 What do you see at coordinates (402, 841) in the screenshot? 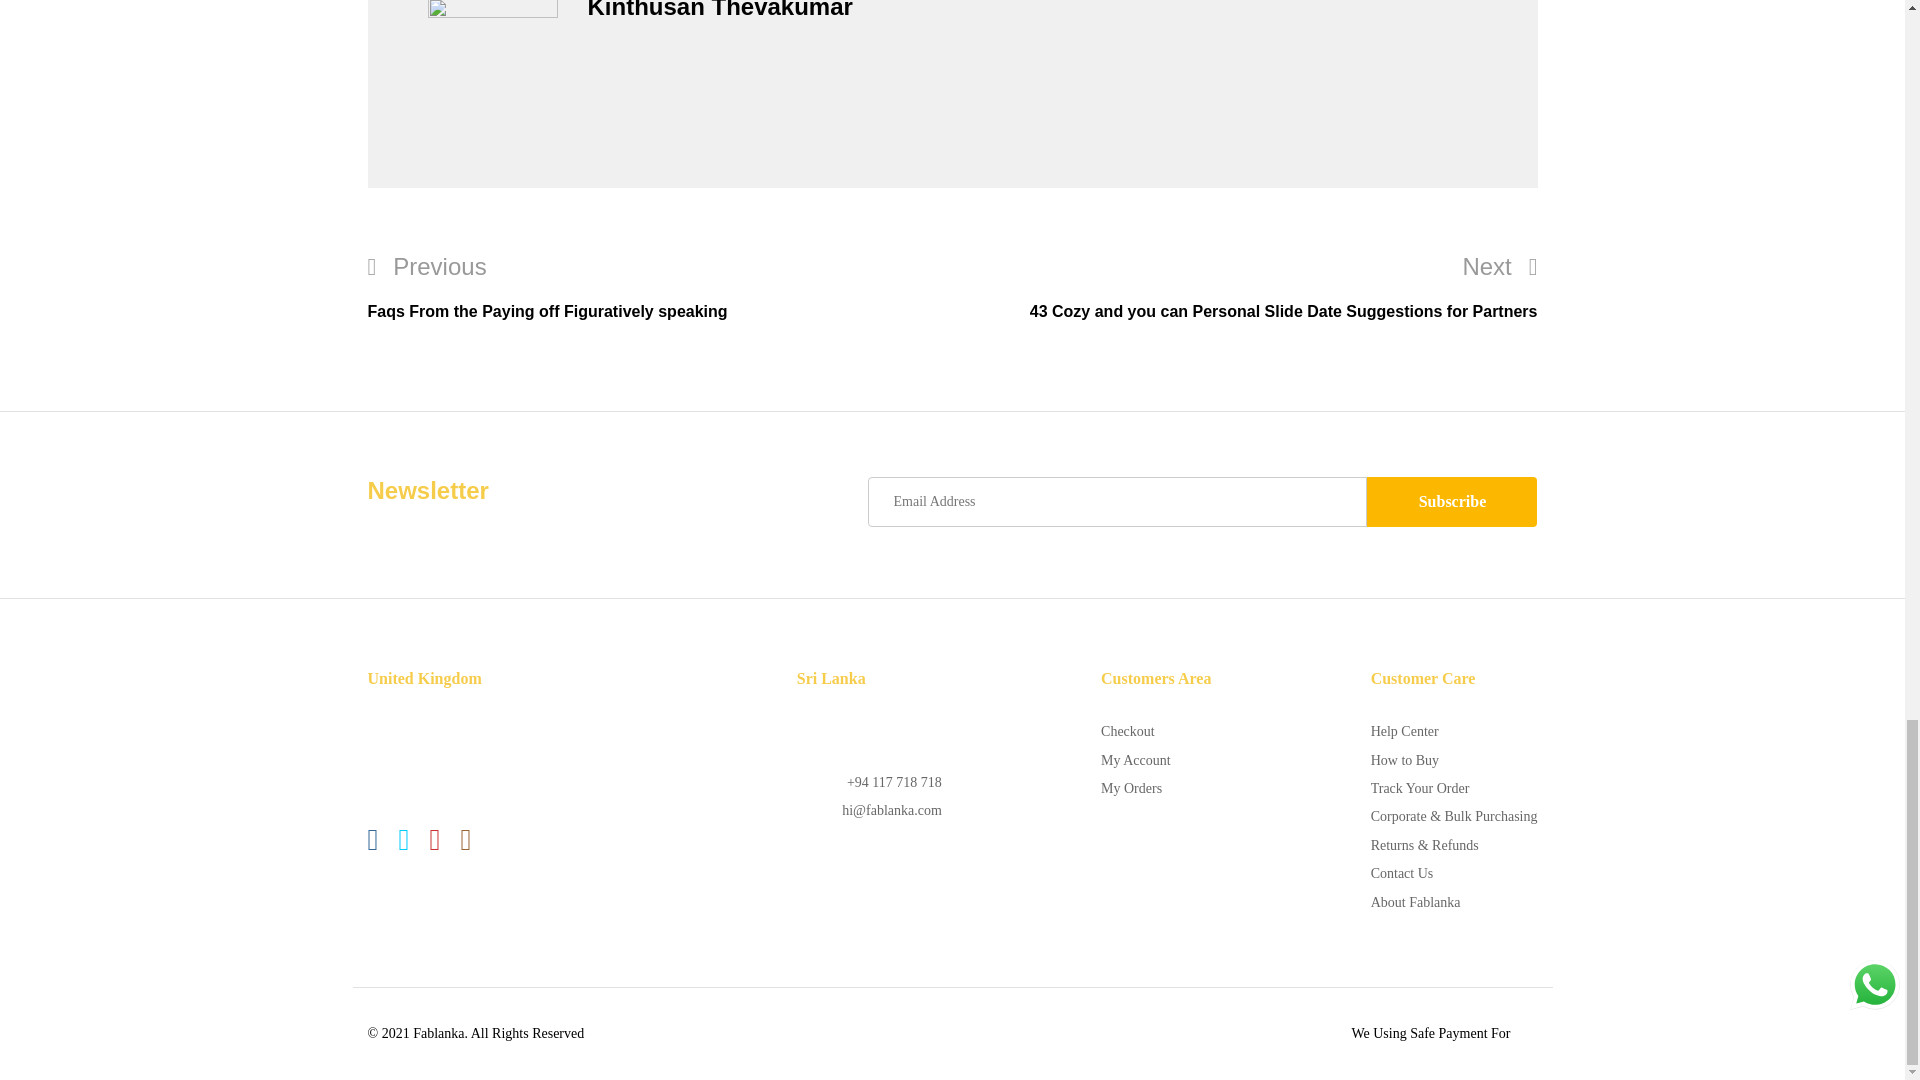
I see `Twitter` at bounding box center [402, 841].